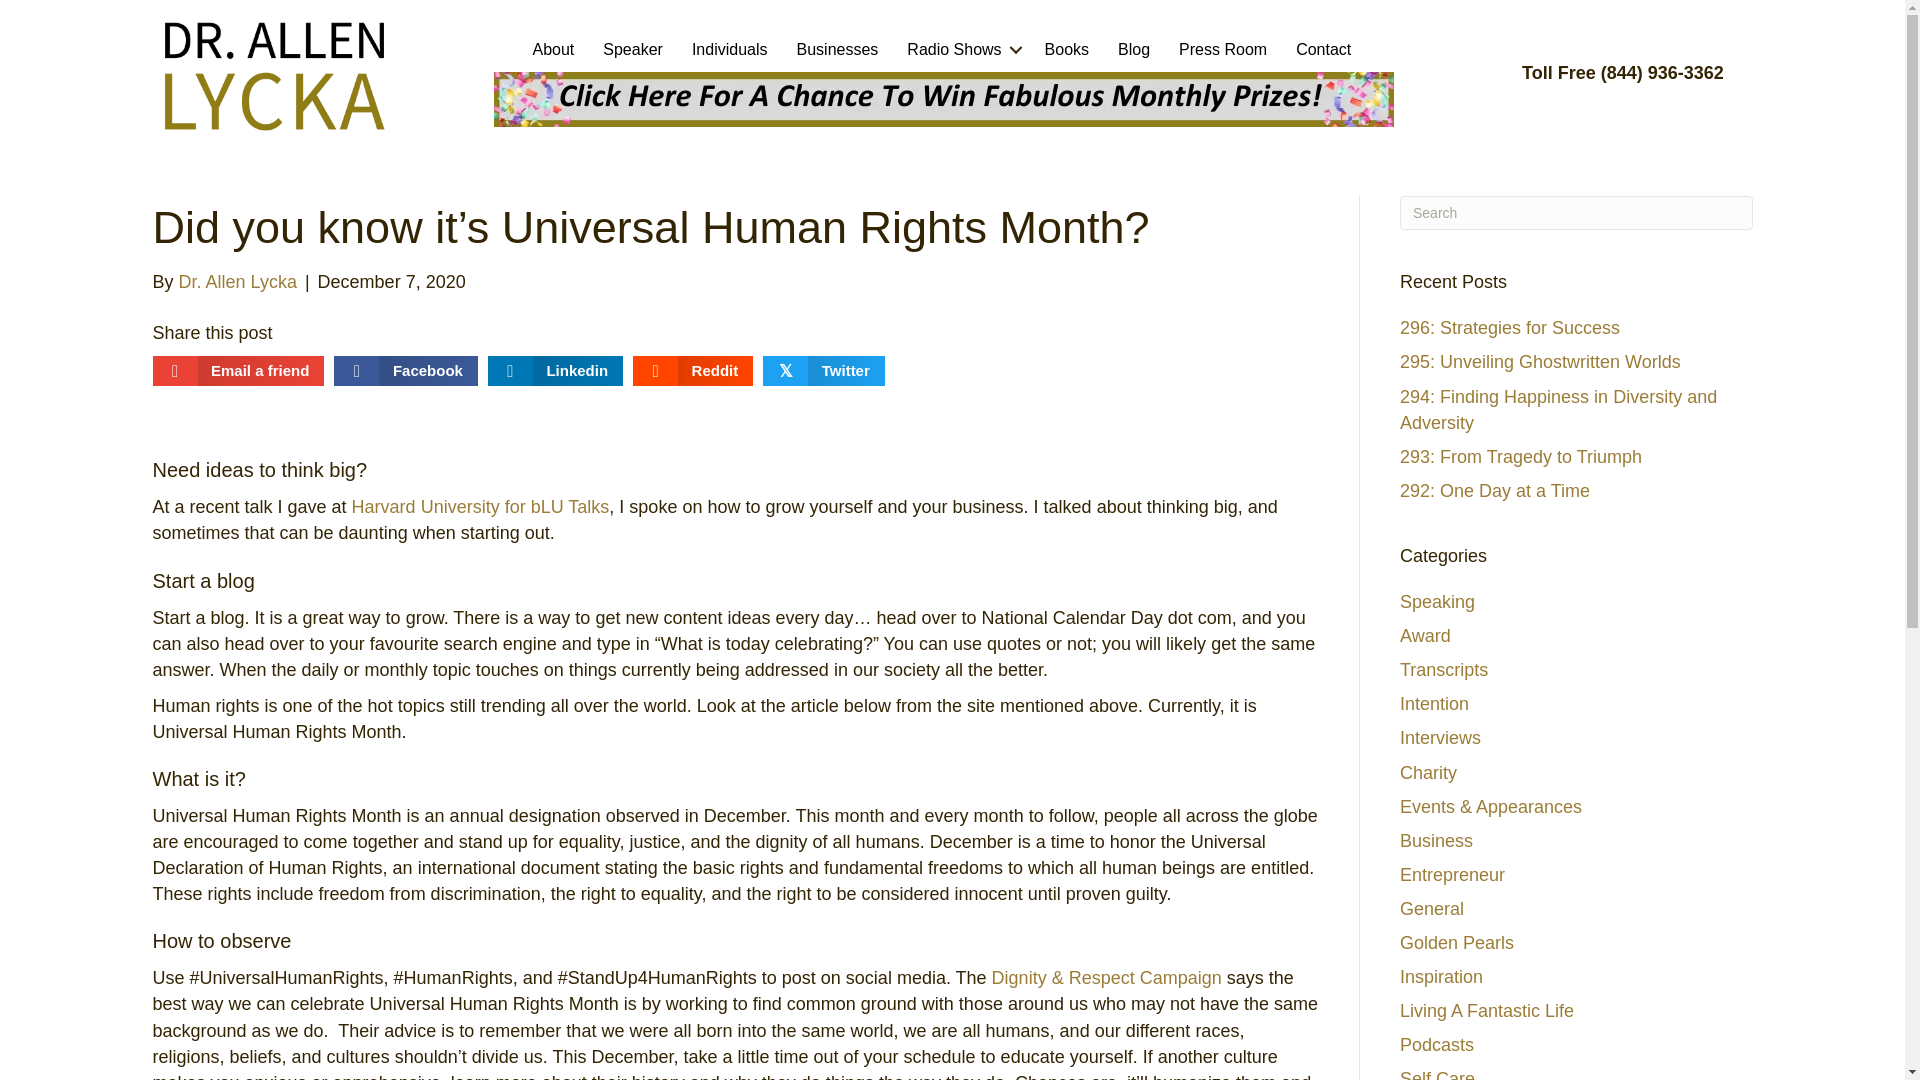  Describe the element at coordinates (406, 370) in the screenshot. I see `Facebook` at that location.